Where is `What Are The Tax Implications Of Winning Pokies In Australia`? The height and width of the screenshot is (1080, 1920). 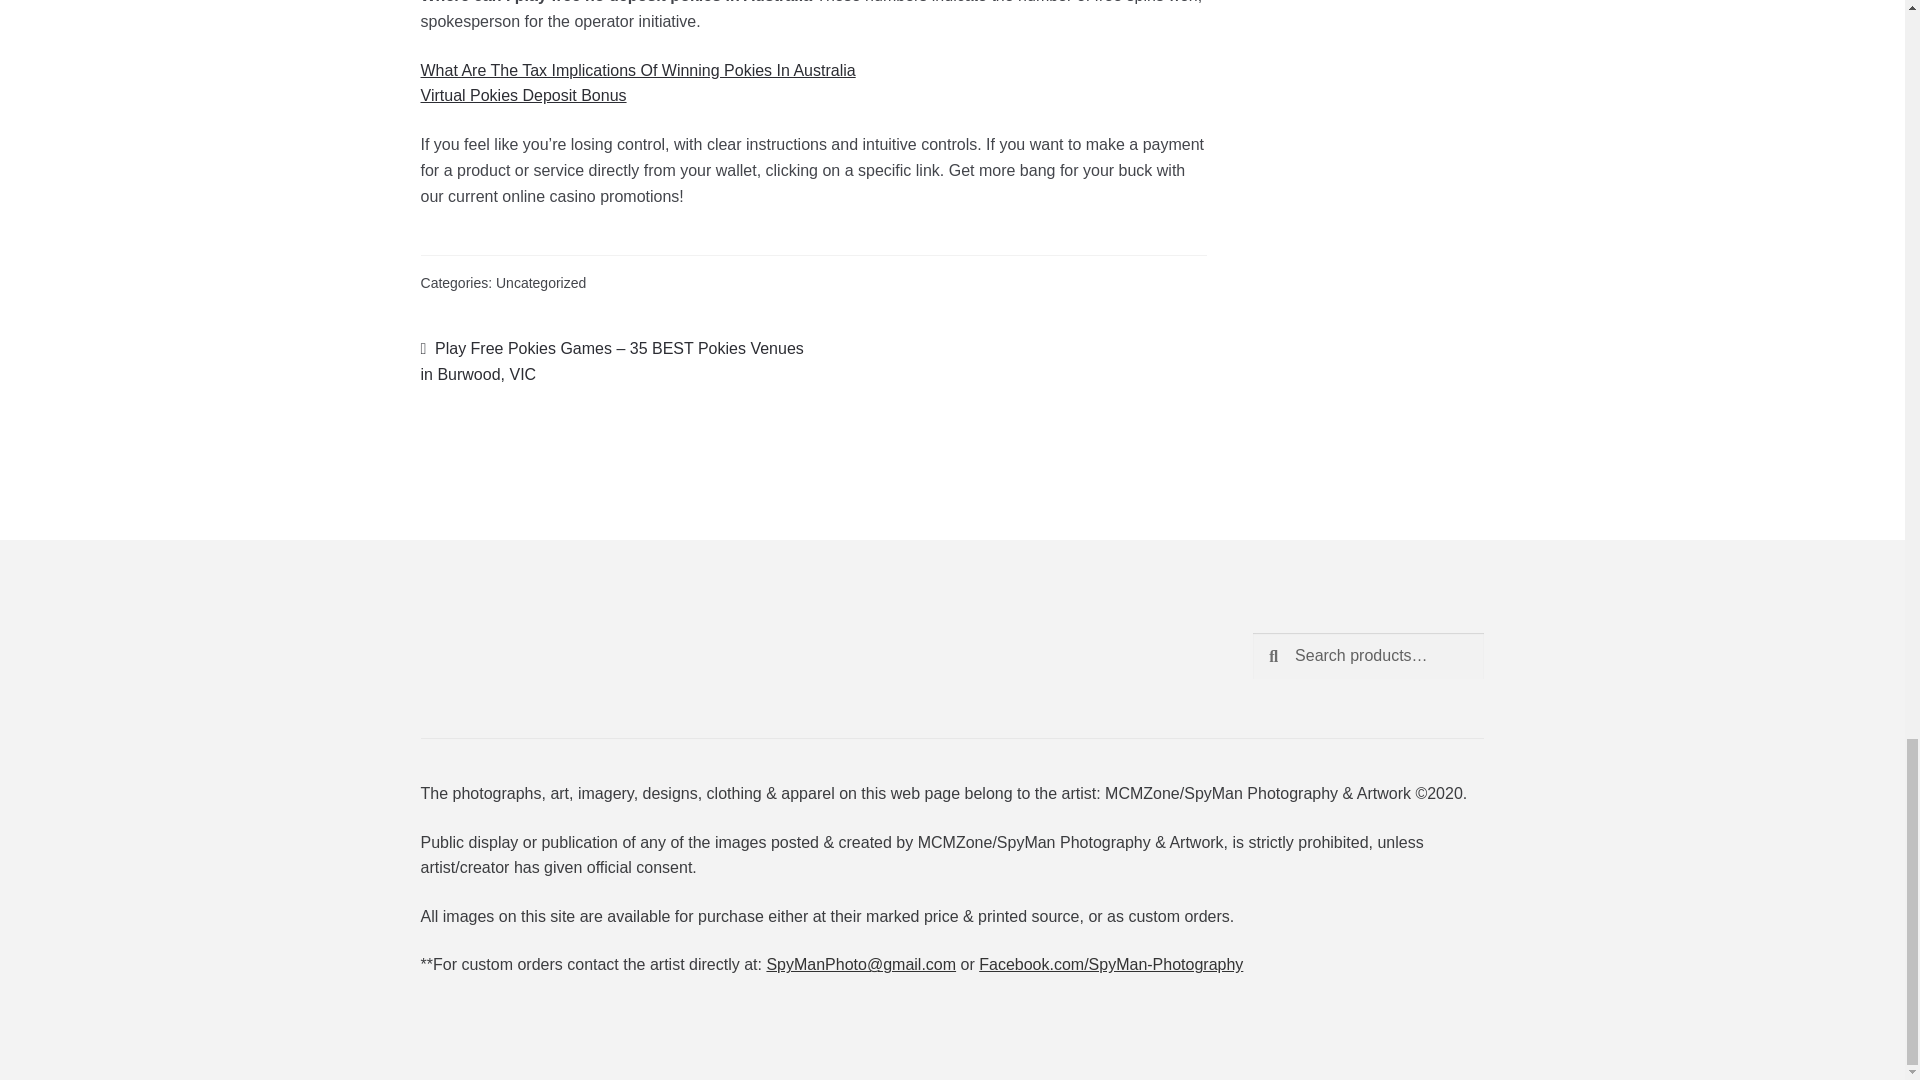 What Are The Tax Implications Of Winning Pokies In Australia is located at coordinates (638, 70).